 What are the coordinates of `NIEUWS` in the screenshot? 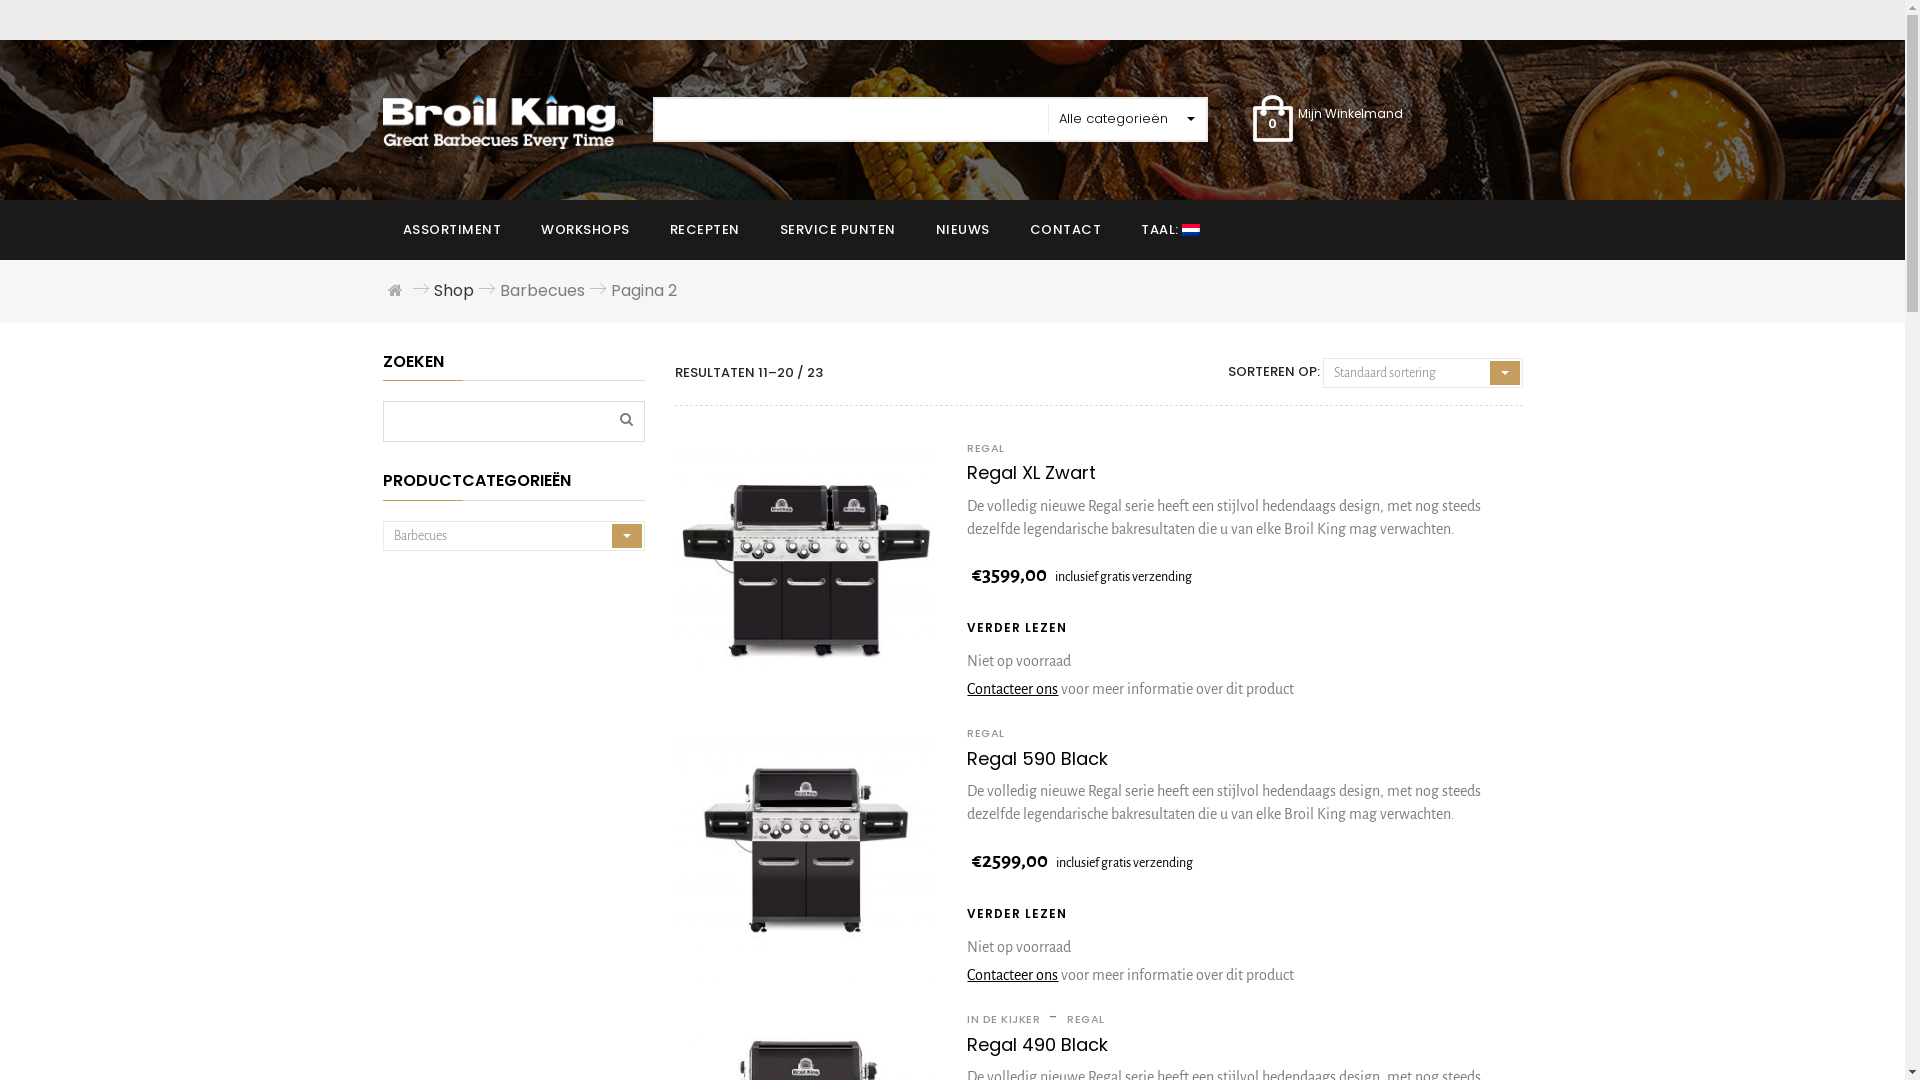 It's located at (962, 230).